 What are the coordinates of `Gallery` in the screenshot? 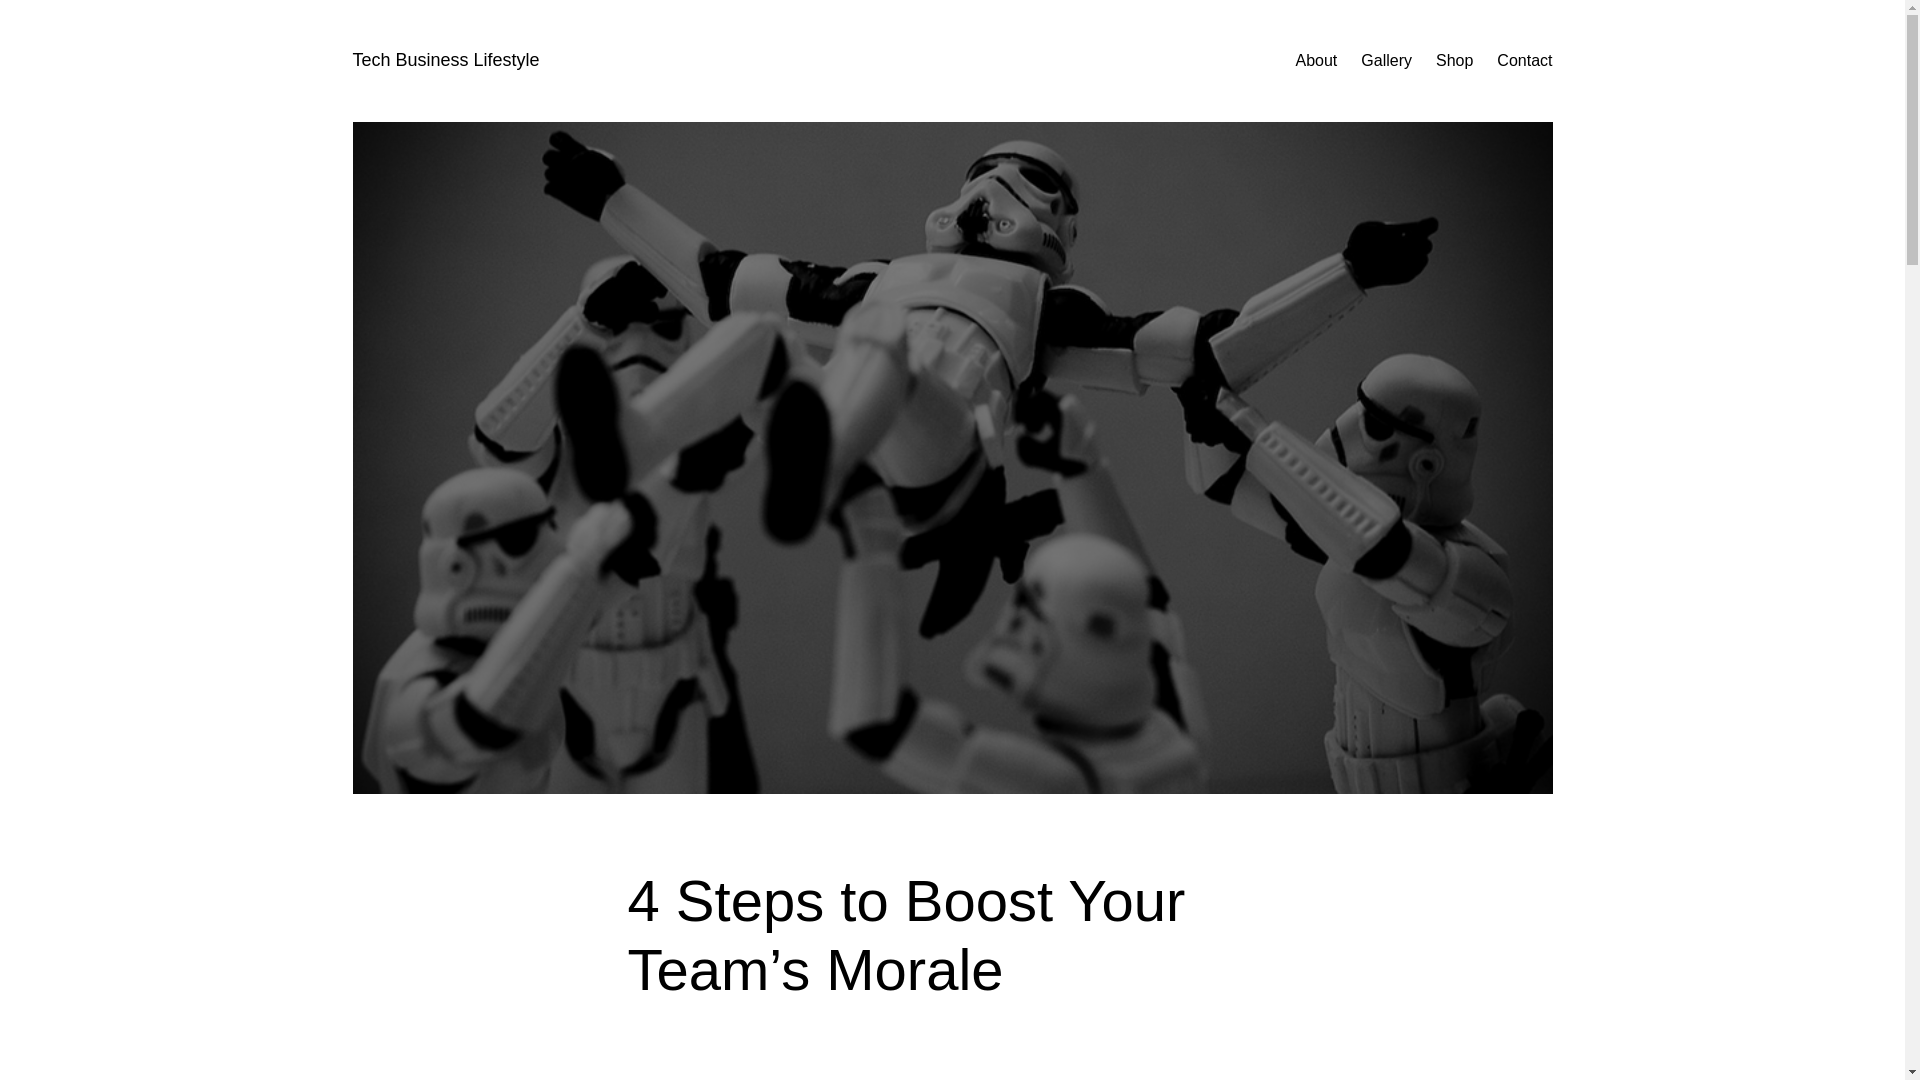 It's located at (1386, 60).